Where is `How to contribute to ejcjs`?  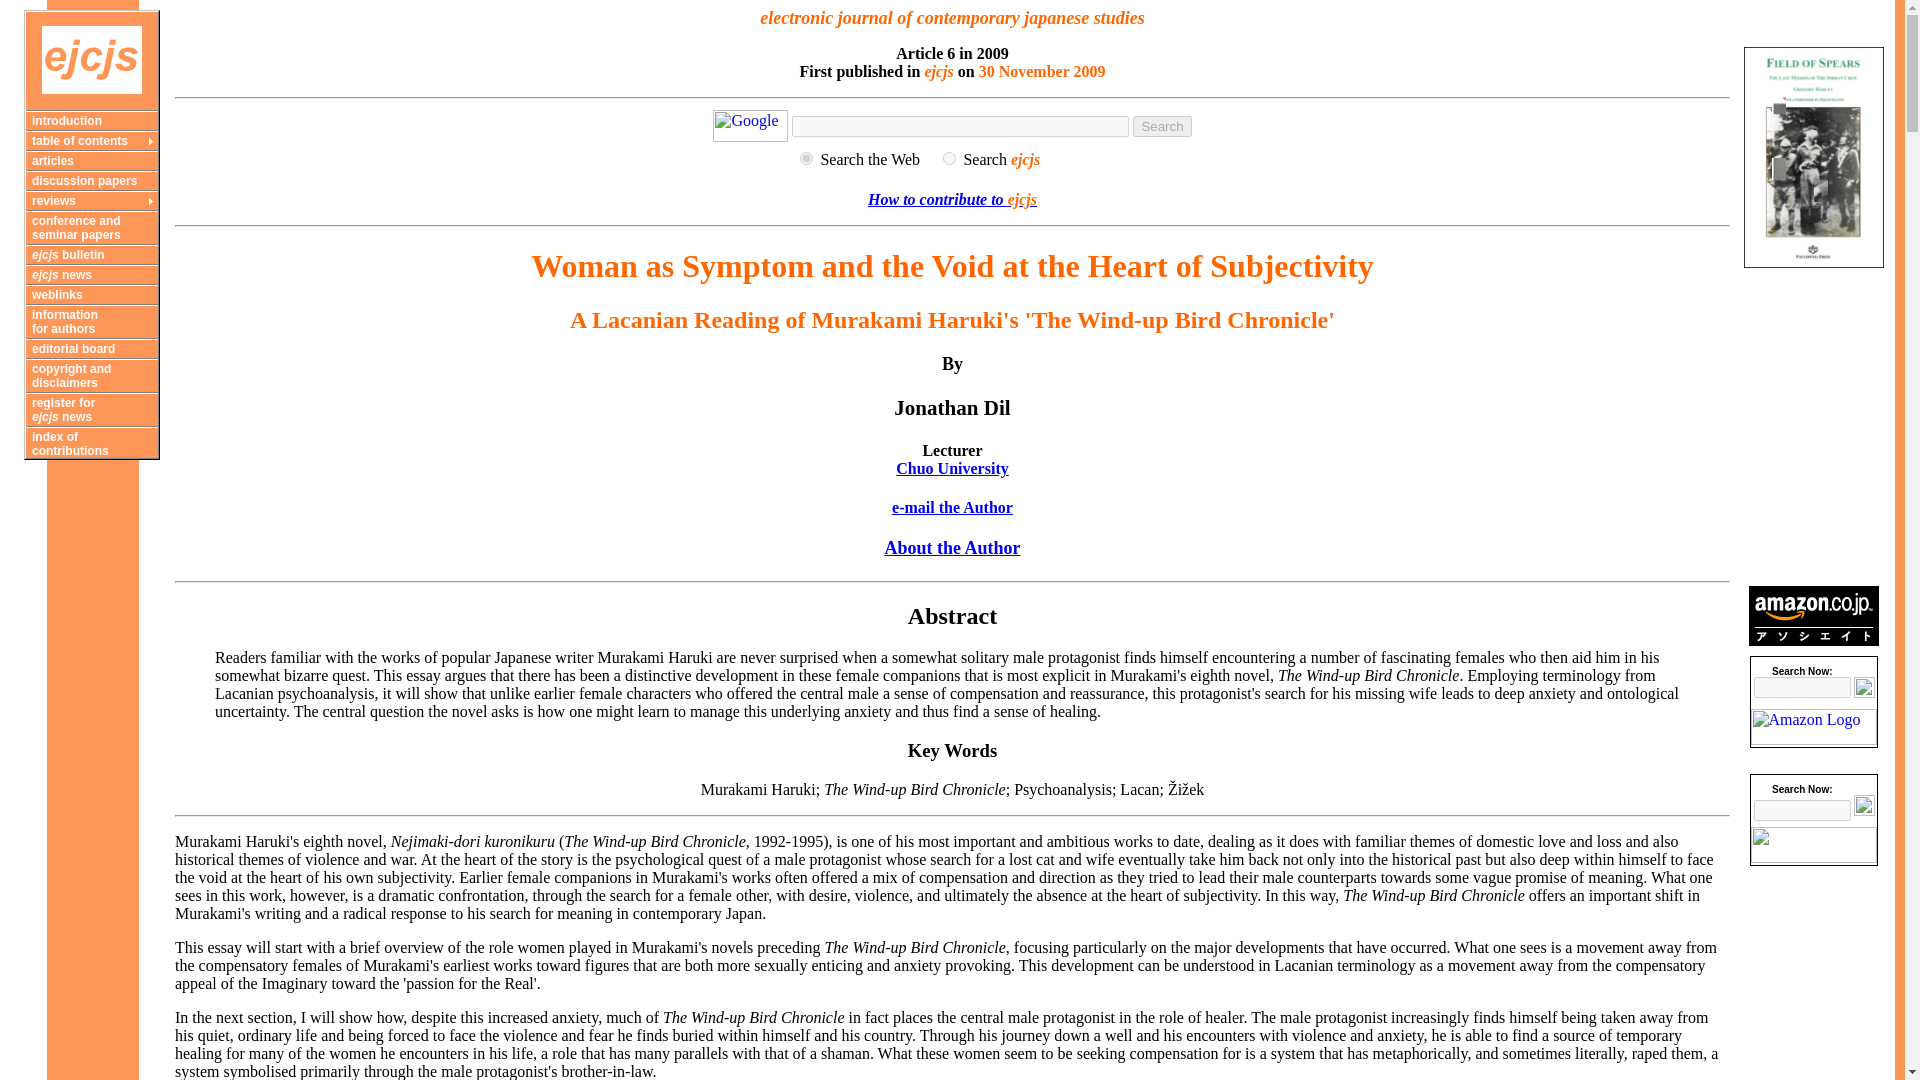
How to contribute to ejcjs is located at coordinates (952, 200).